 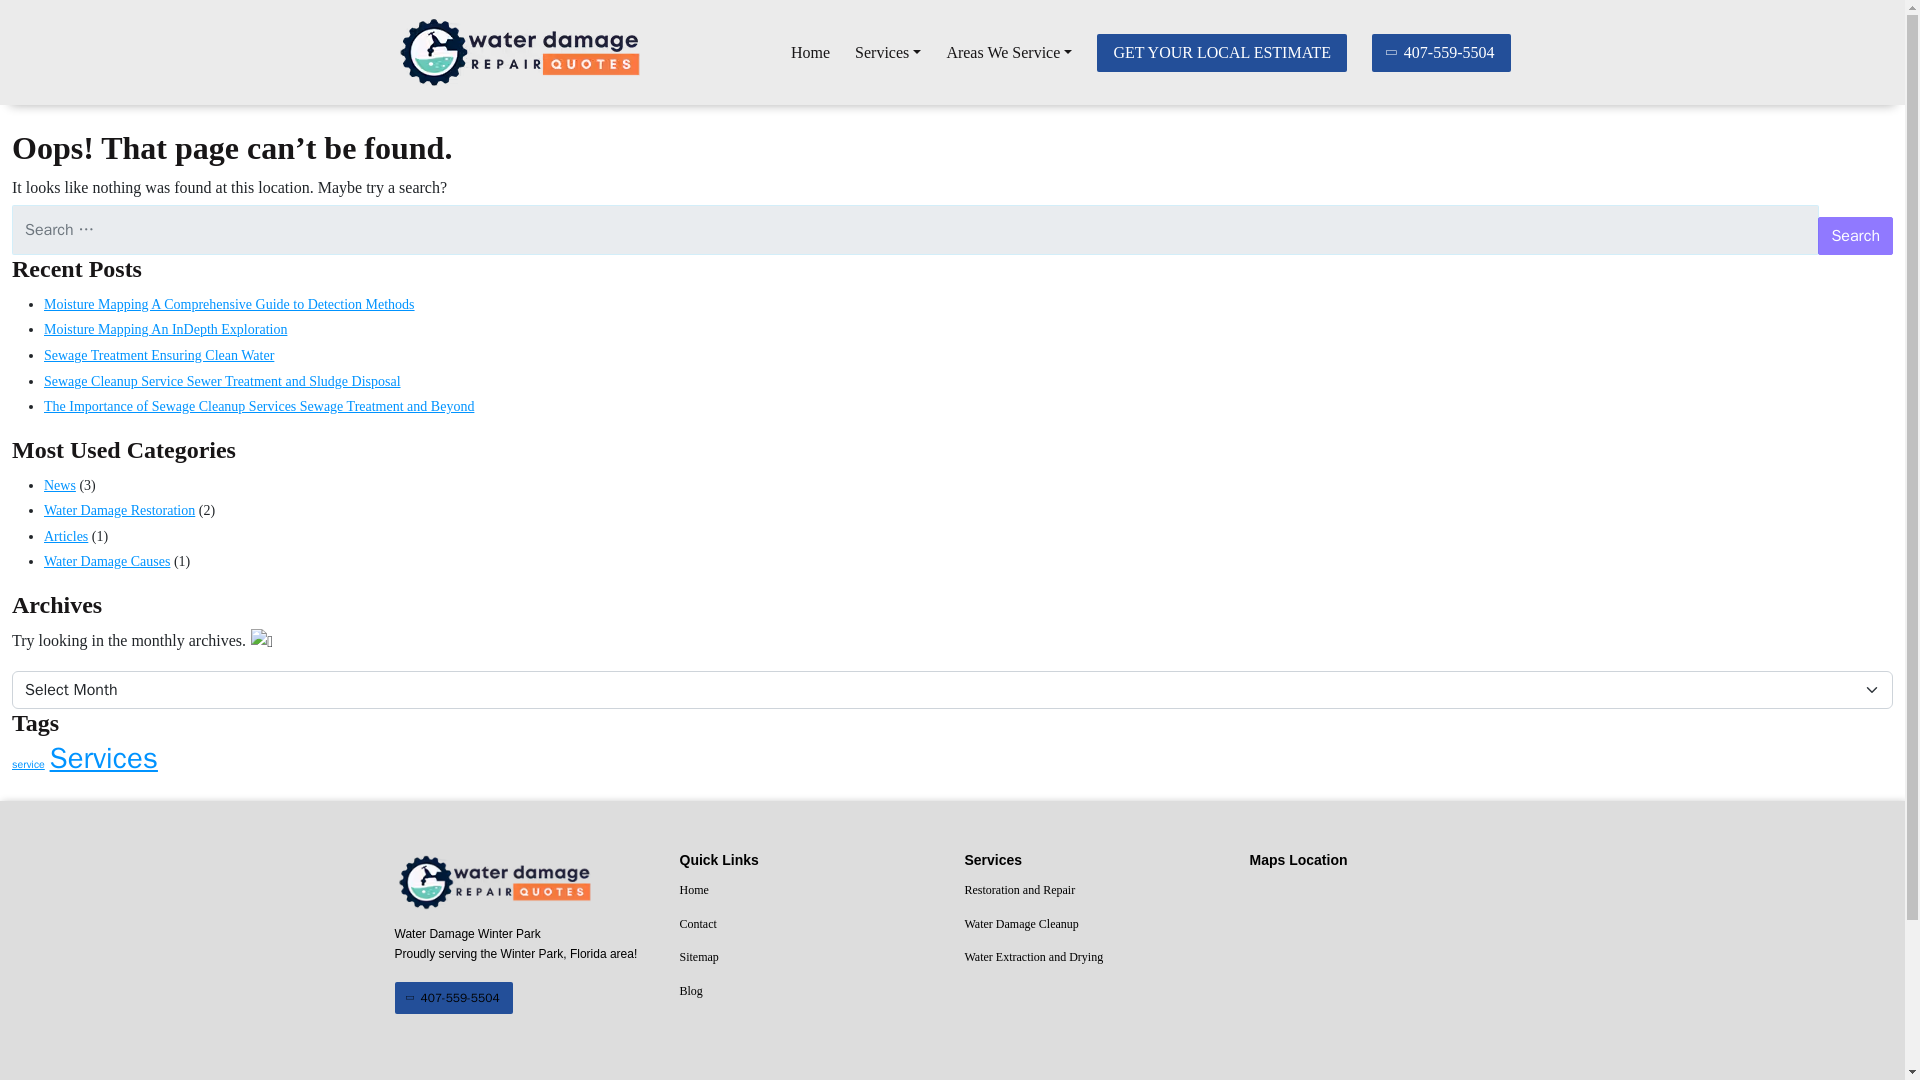 What do you see at coordinates (810, 53) in the screenshot?
I see `Home` at bounding box center [810, 53].